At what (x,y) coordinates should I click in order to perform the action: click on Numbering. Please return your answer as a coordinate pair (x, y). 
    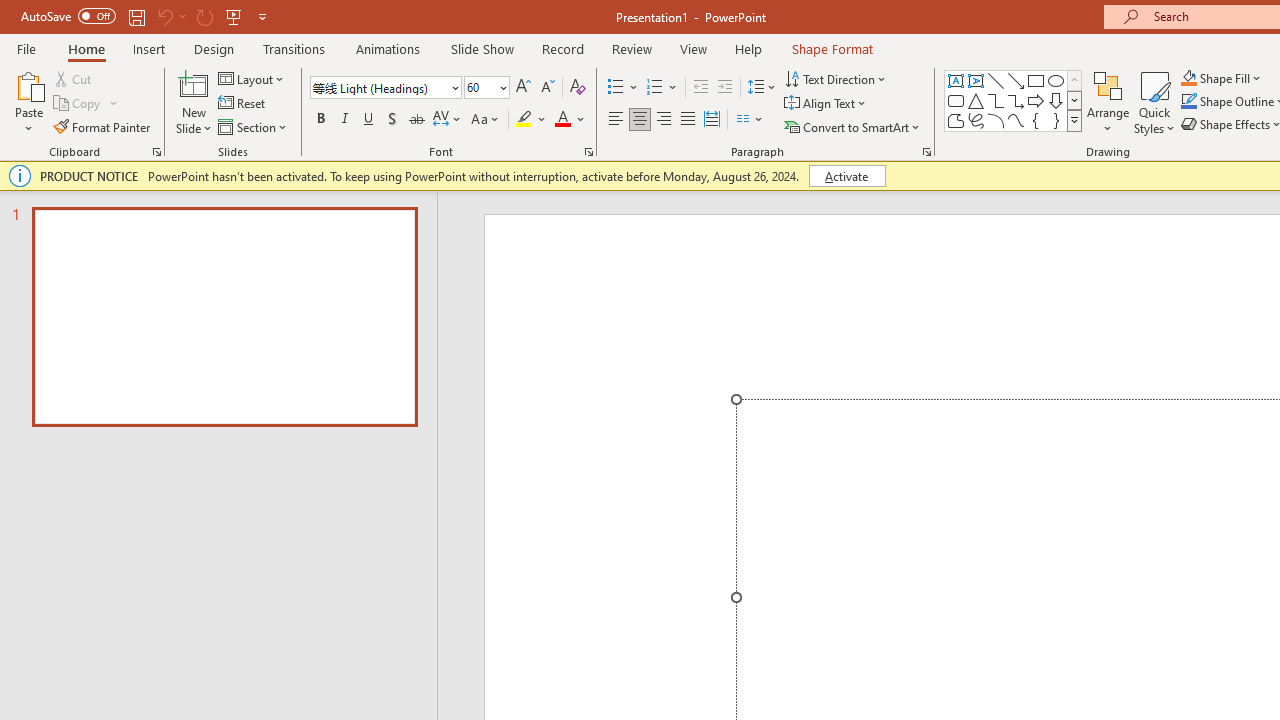
    Looking at the image, I should click on (654, 88).